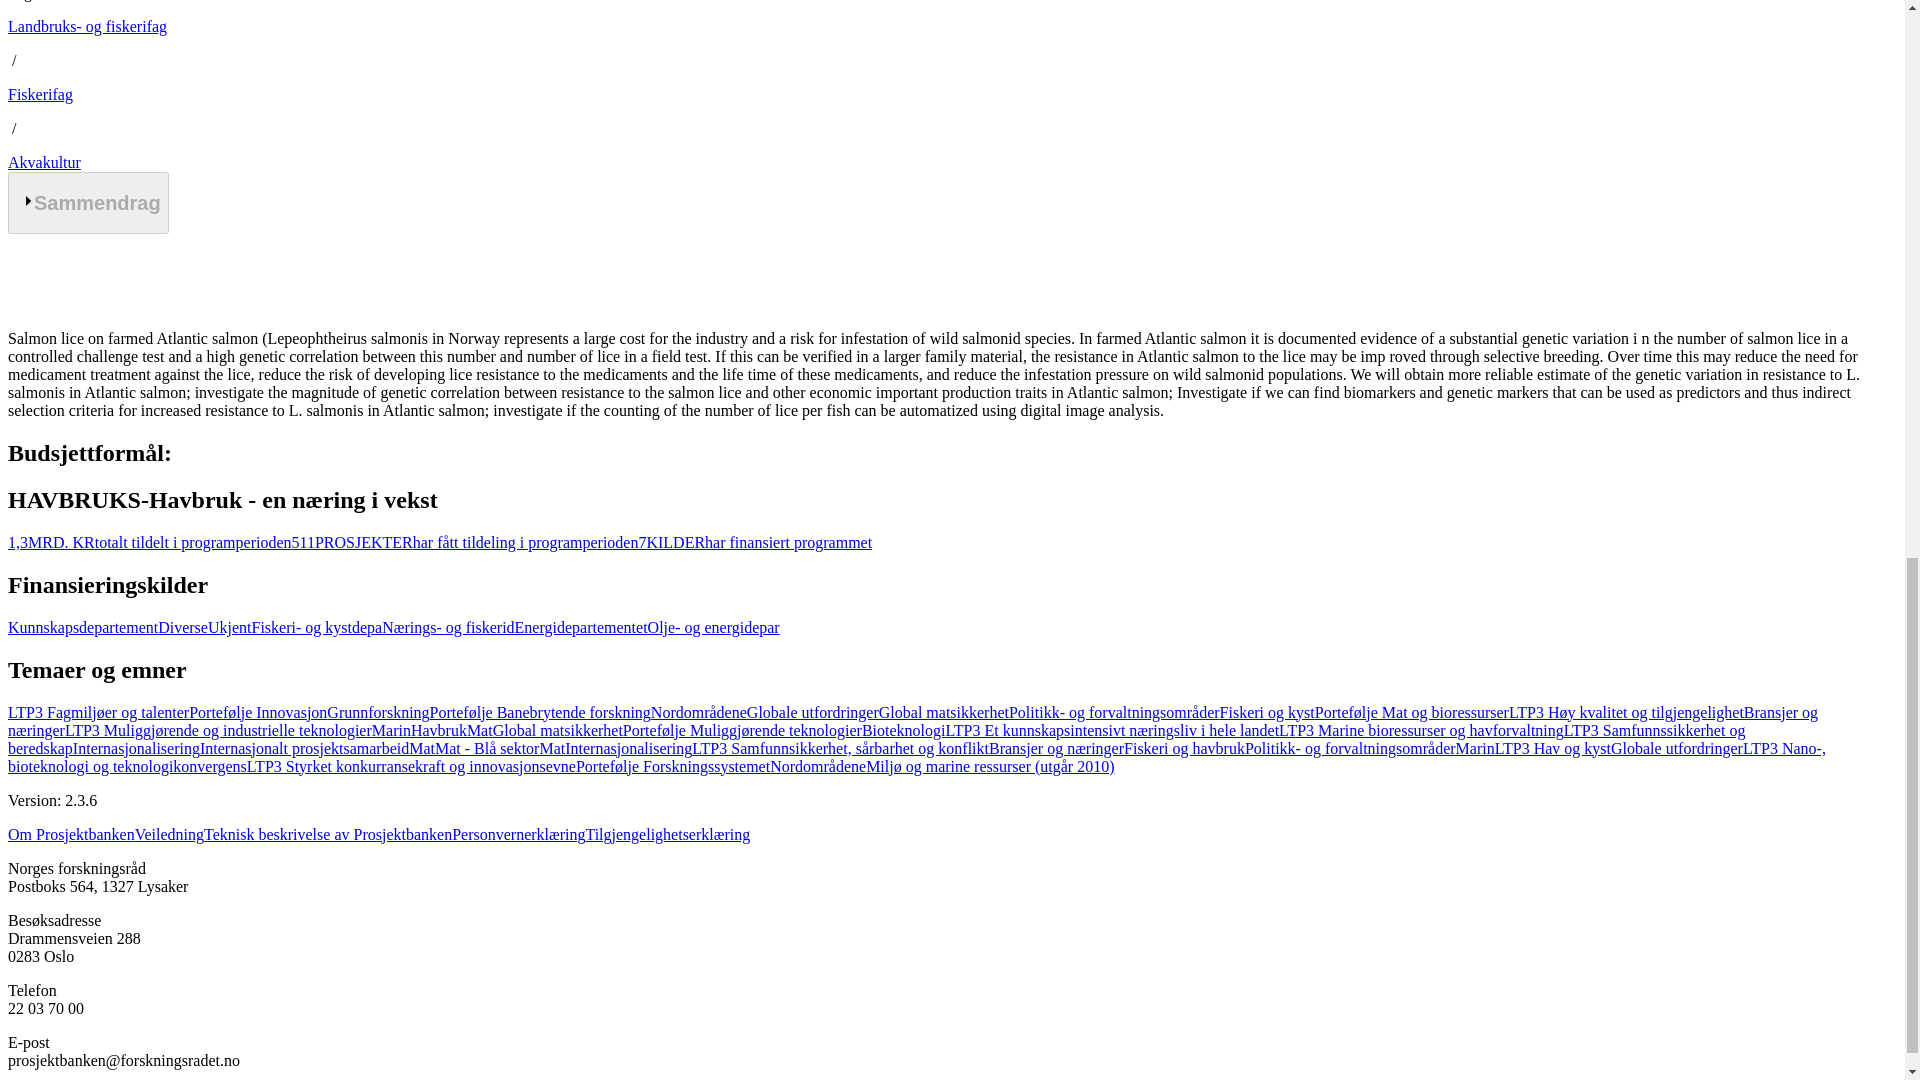 The height and width of the screenshot is (1080, 1920). Describe the element at coordinates (149, 542) in the screenshot. I see `1,3MRD. KRtotalt tildelt i programperioden` at that location.